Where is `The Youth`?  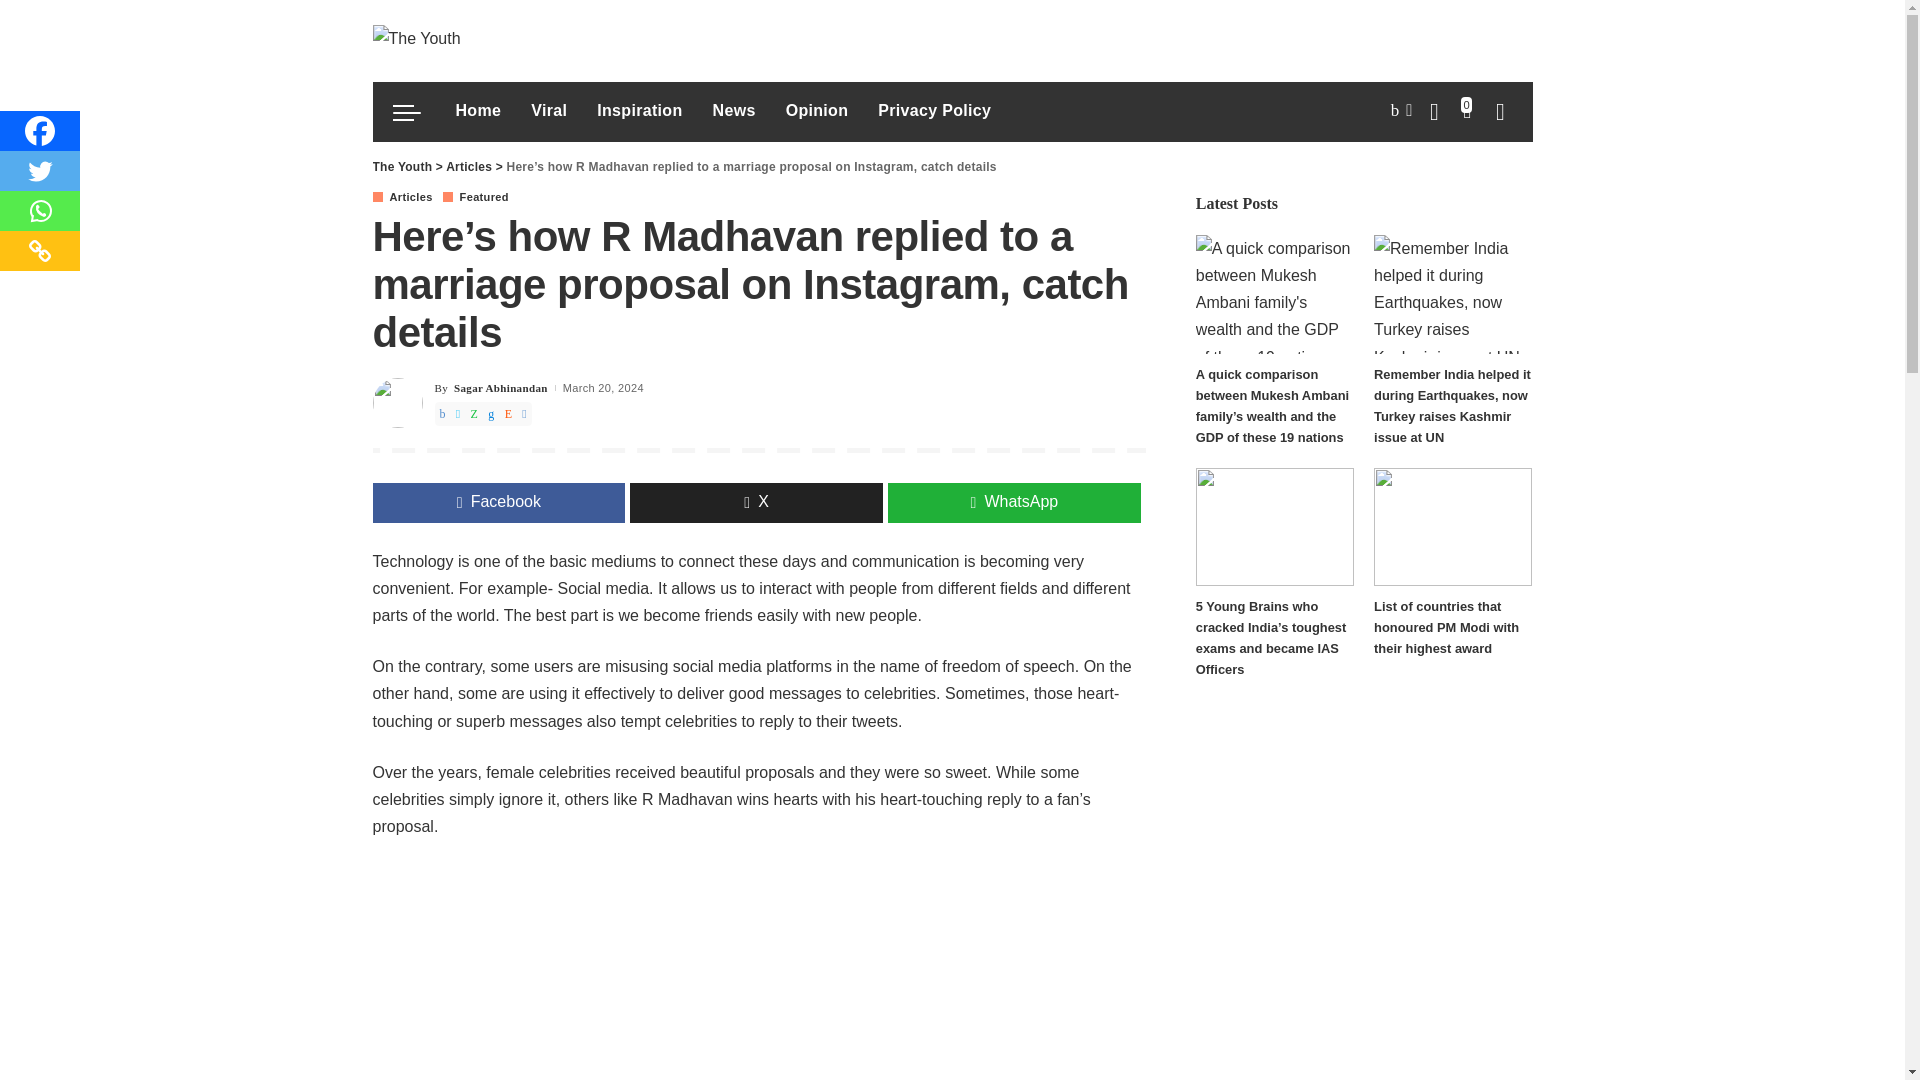 The Youth is located at coordinates (416, 40).